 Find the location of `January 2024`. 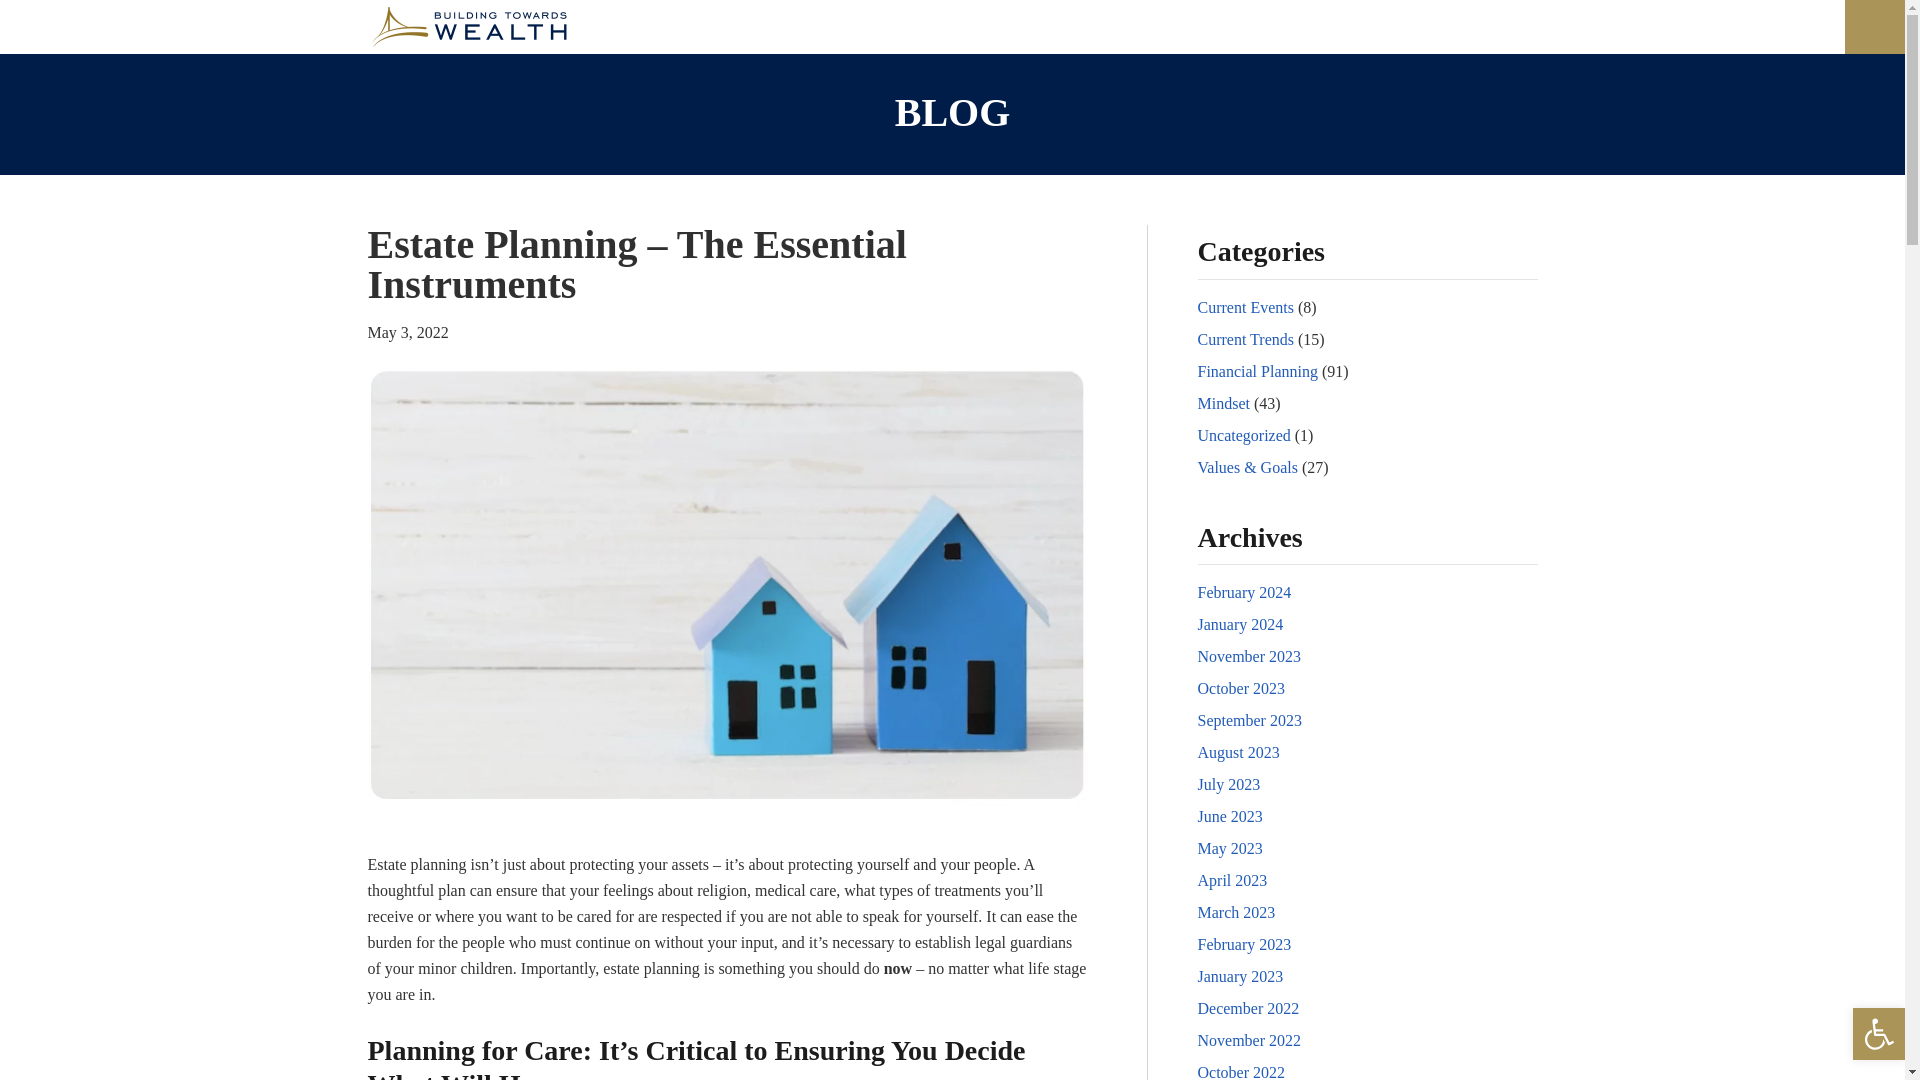

January 2024 is located at coordinates (1241, 624).